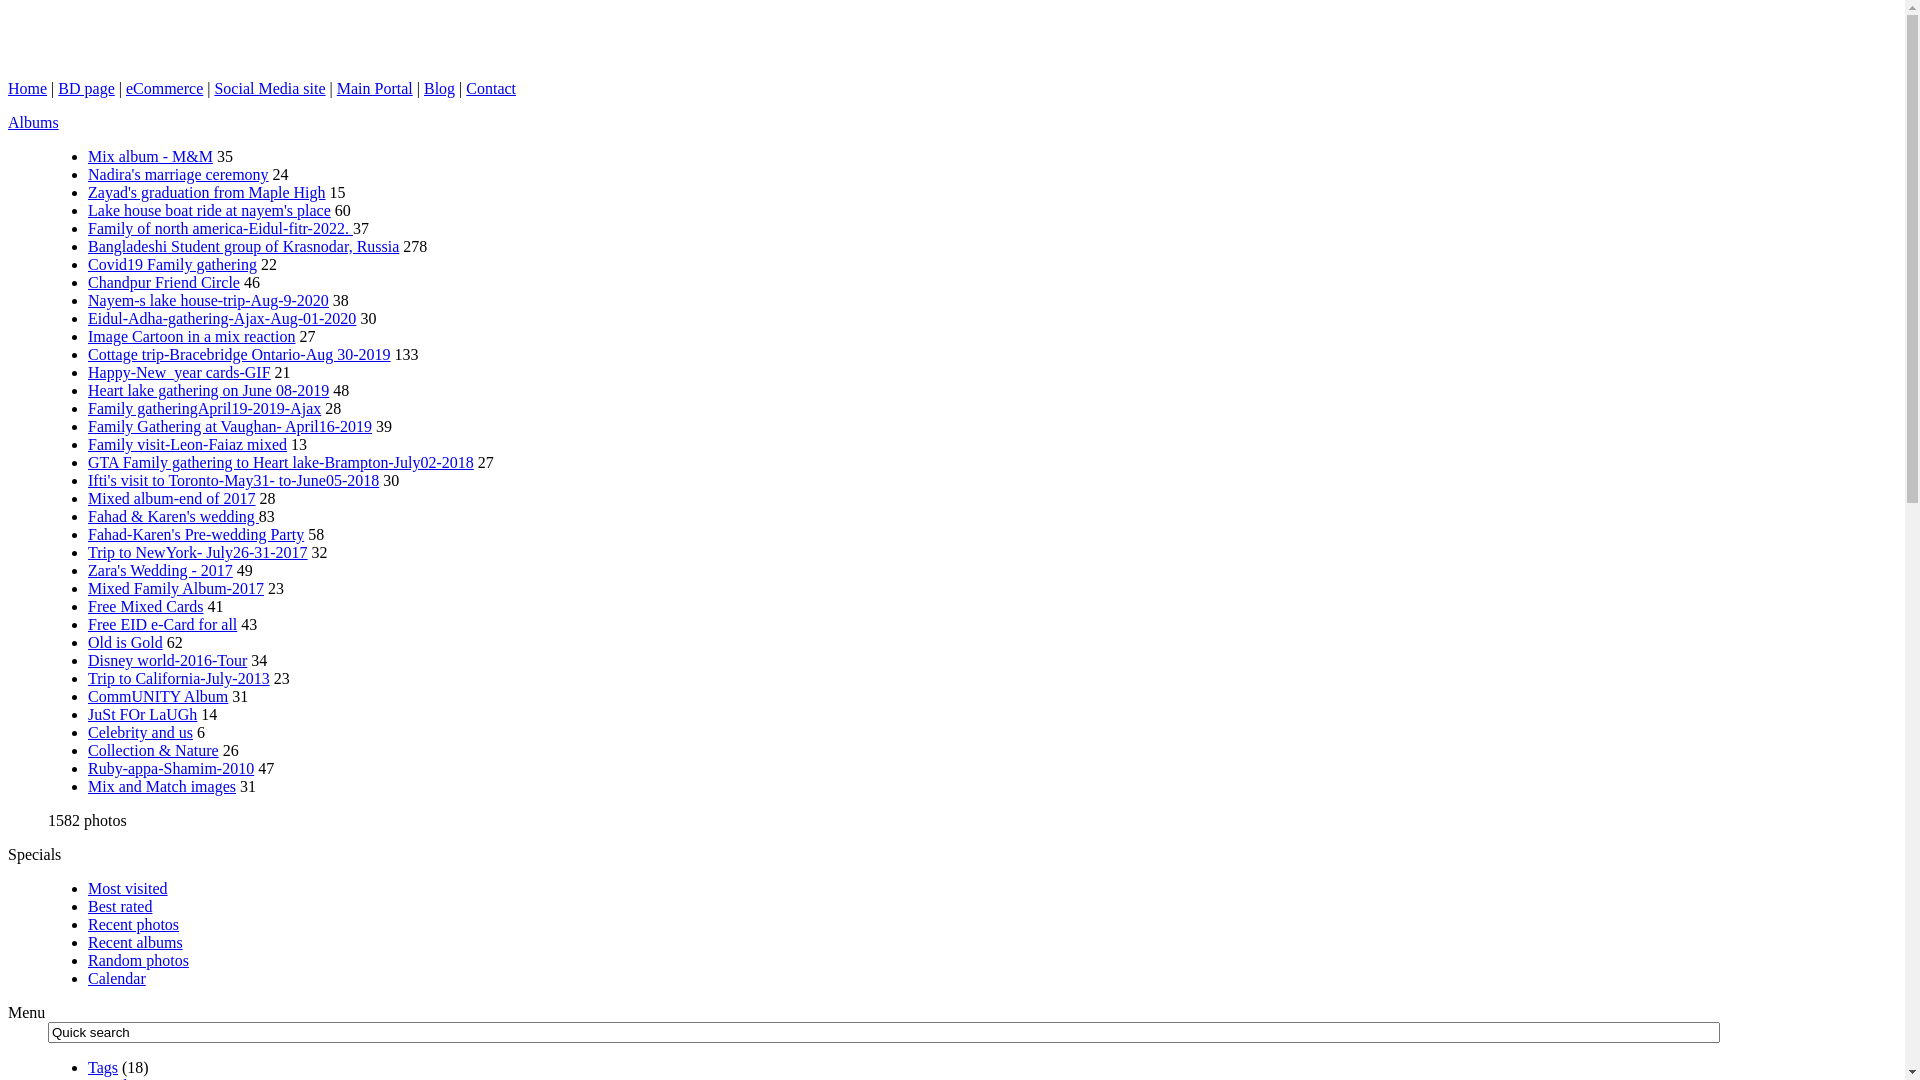 The width and height of the screenshot is (1920, 1080). What do you see at coordinates (240, 354) in the screenshot?
I see `Cottage trip-Bracebridge Ontario-Aug 30-2019` at bounding box center [240, 354].